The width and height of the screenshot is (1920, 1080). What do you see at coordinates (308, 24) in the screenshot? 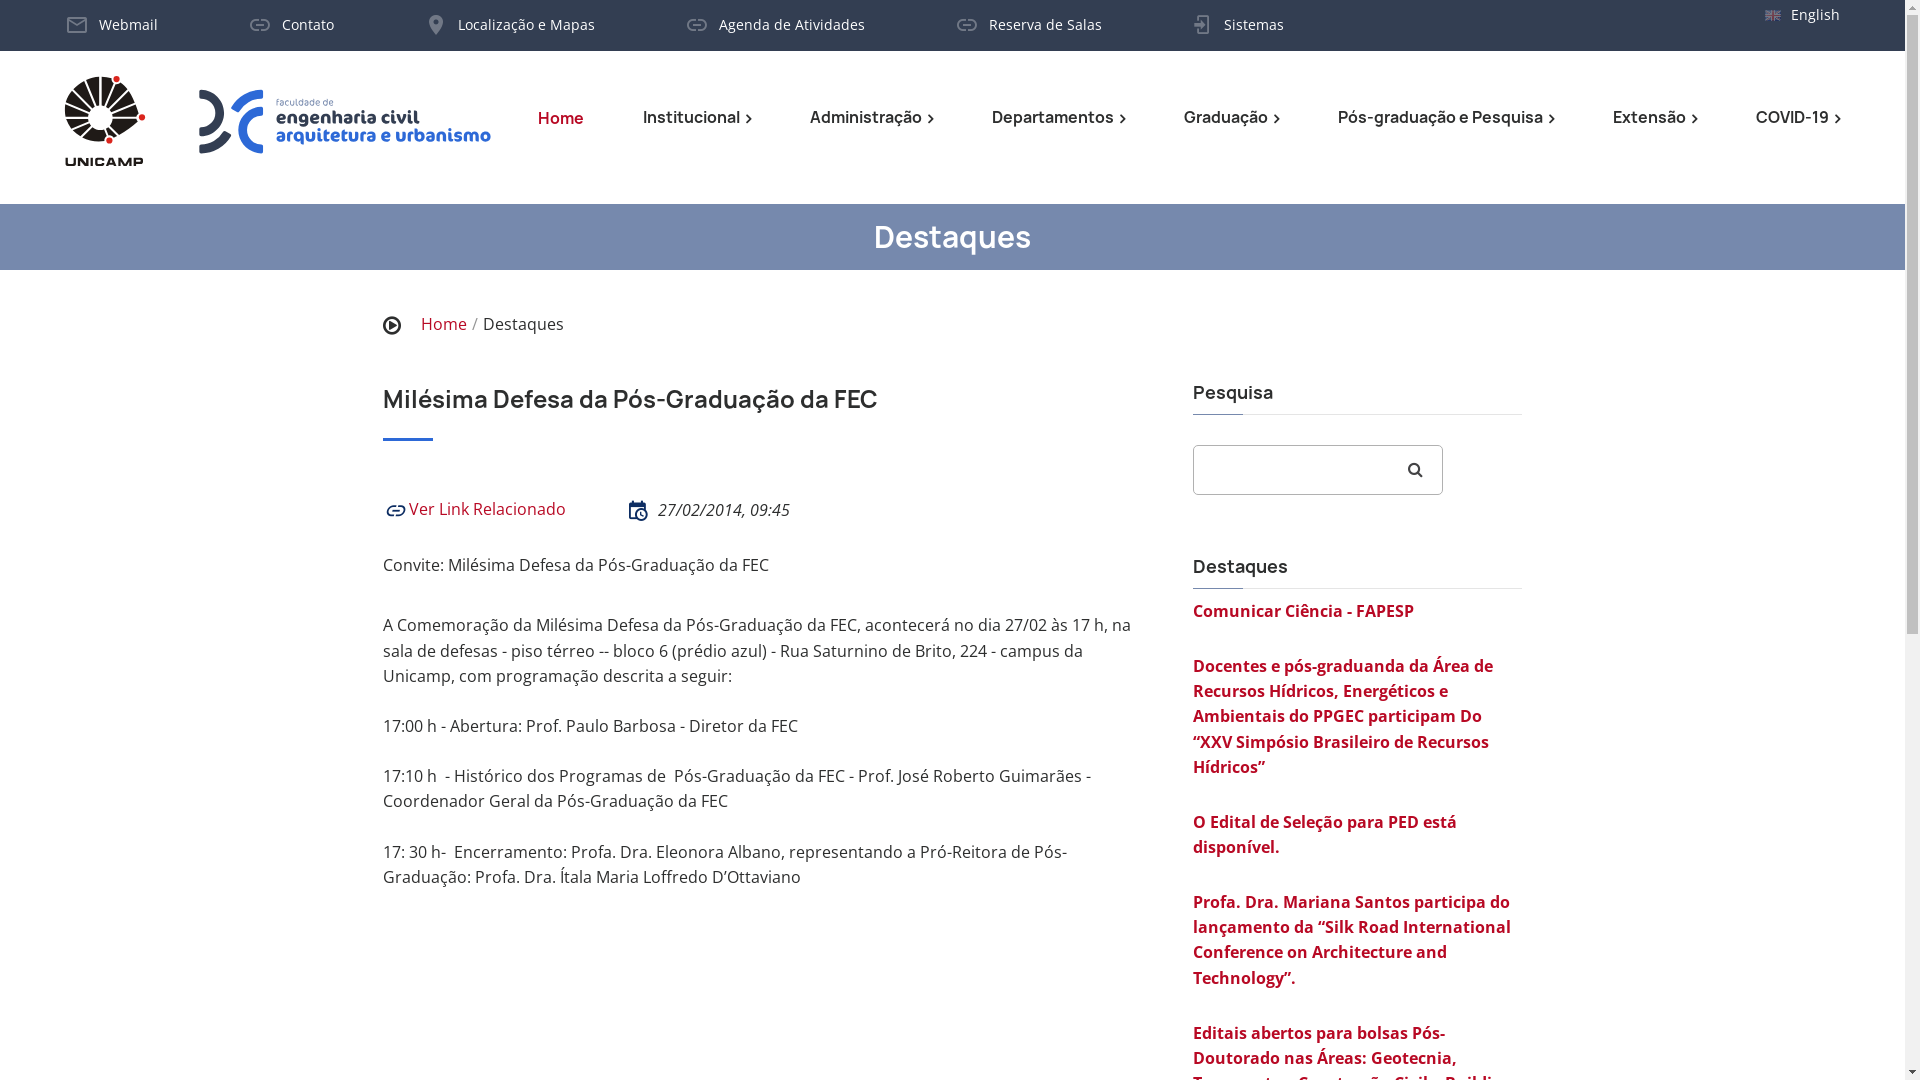
I see `Contato` at bounding box center [308, 24].